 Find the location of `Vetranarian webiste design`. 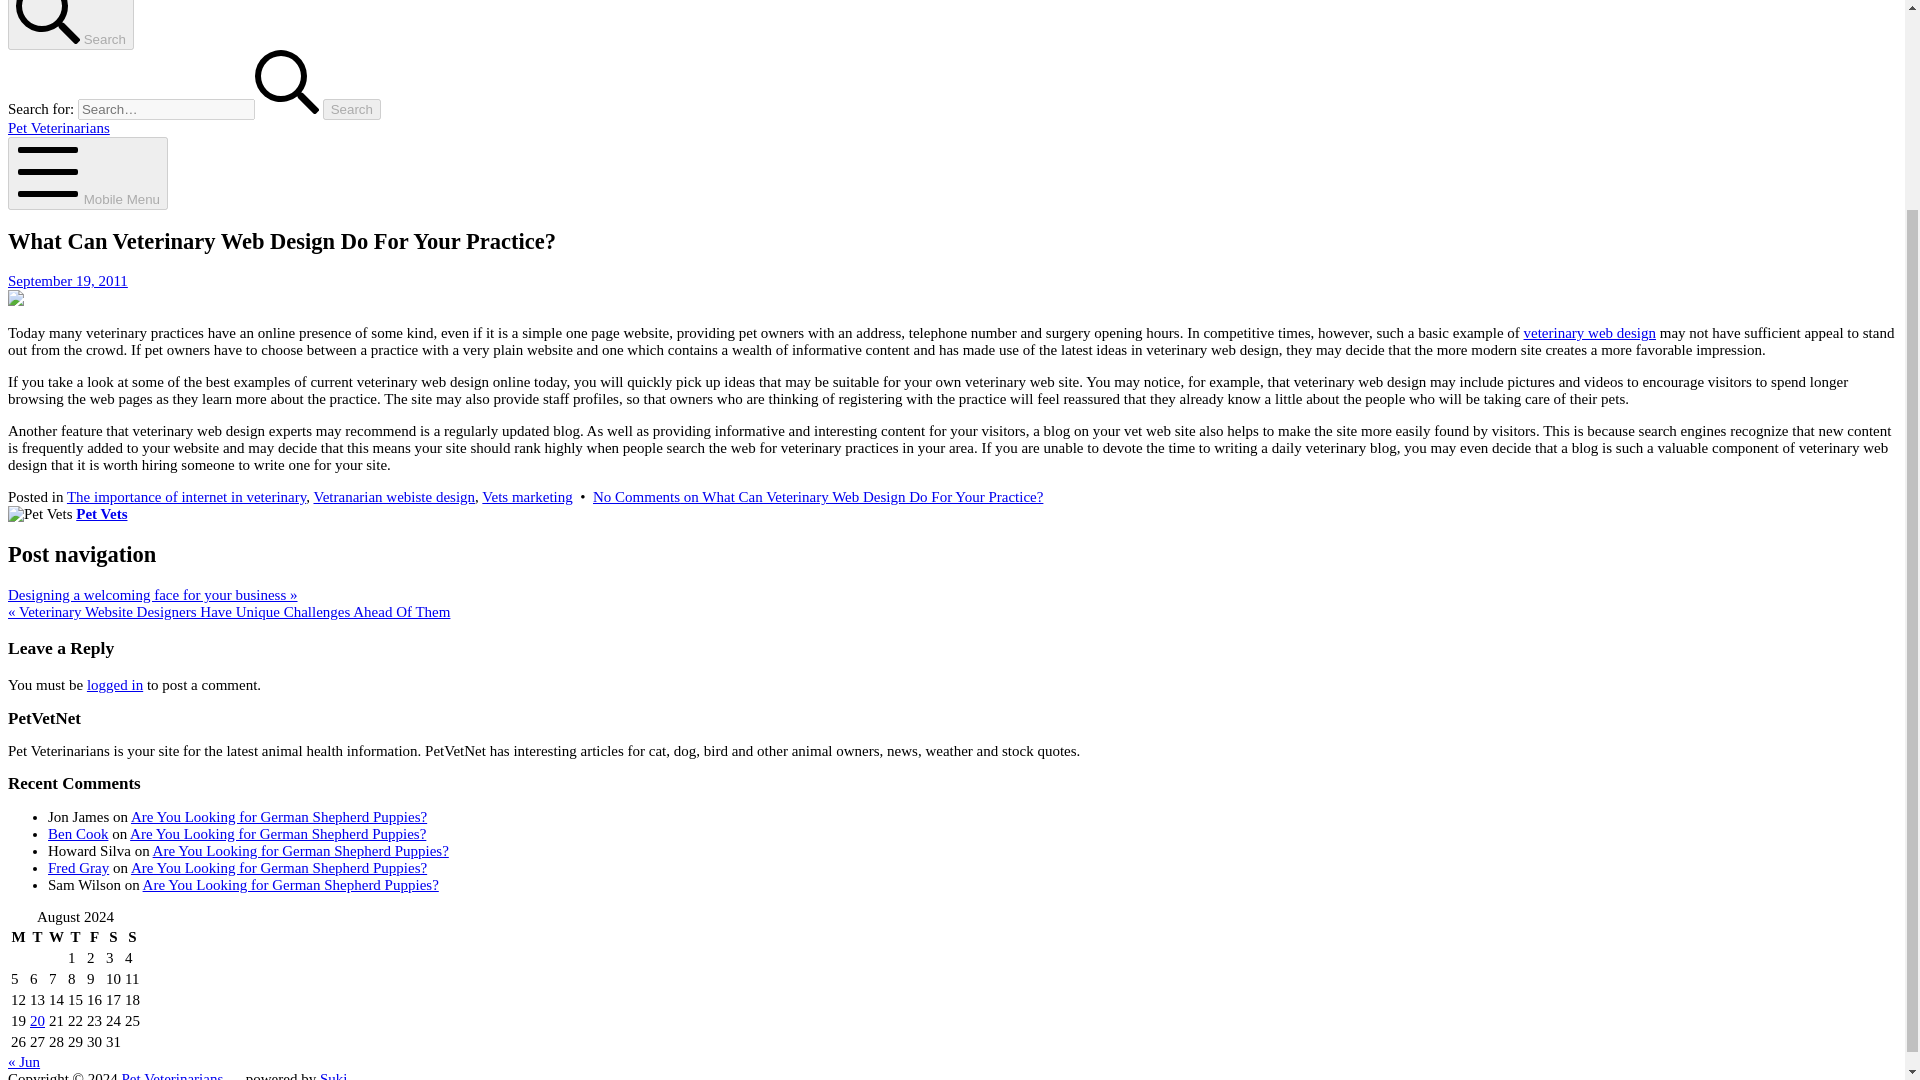

Vetranarian webiste design is located at coordinates (393, 497).